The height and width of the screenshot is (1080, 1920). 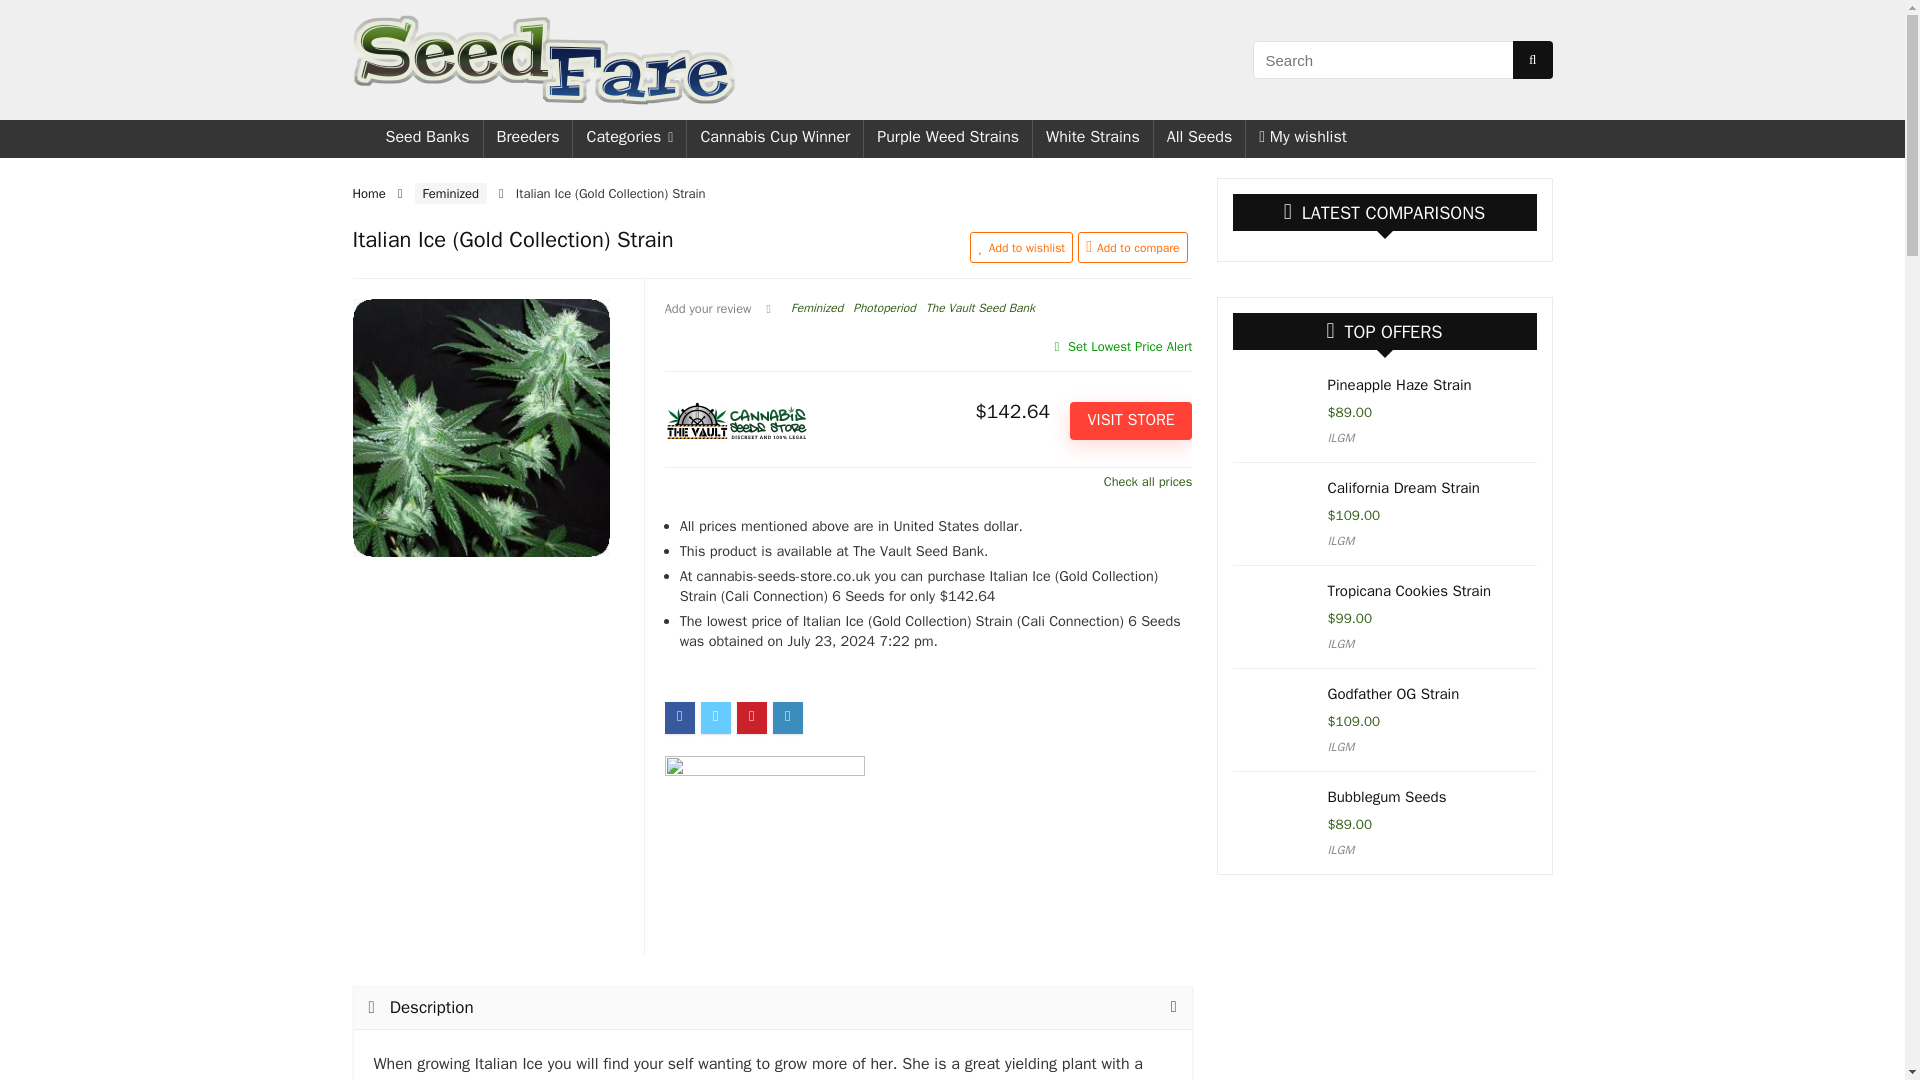 I want to click on View all posts in Feminized, so click(x=816, y=308).